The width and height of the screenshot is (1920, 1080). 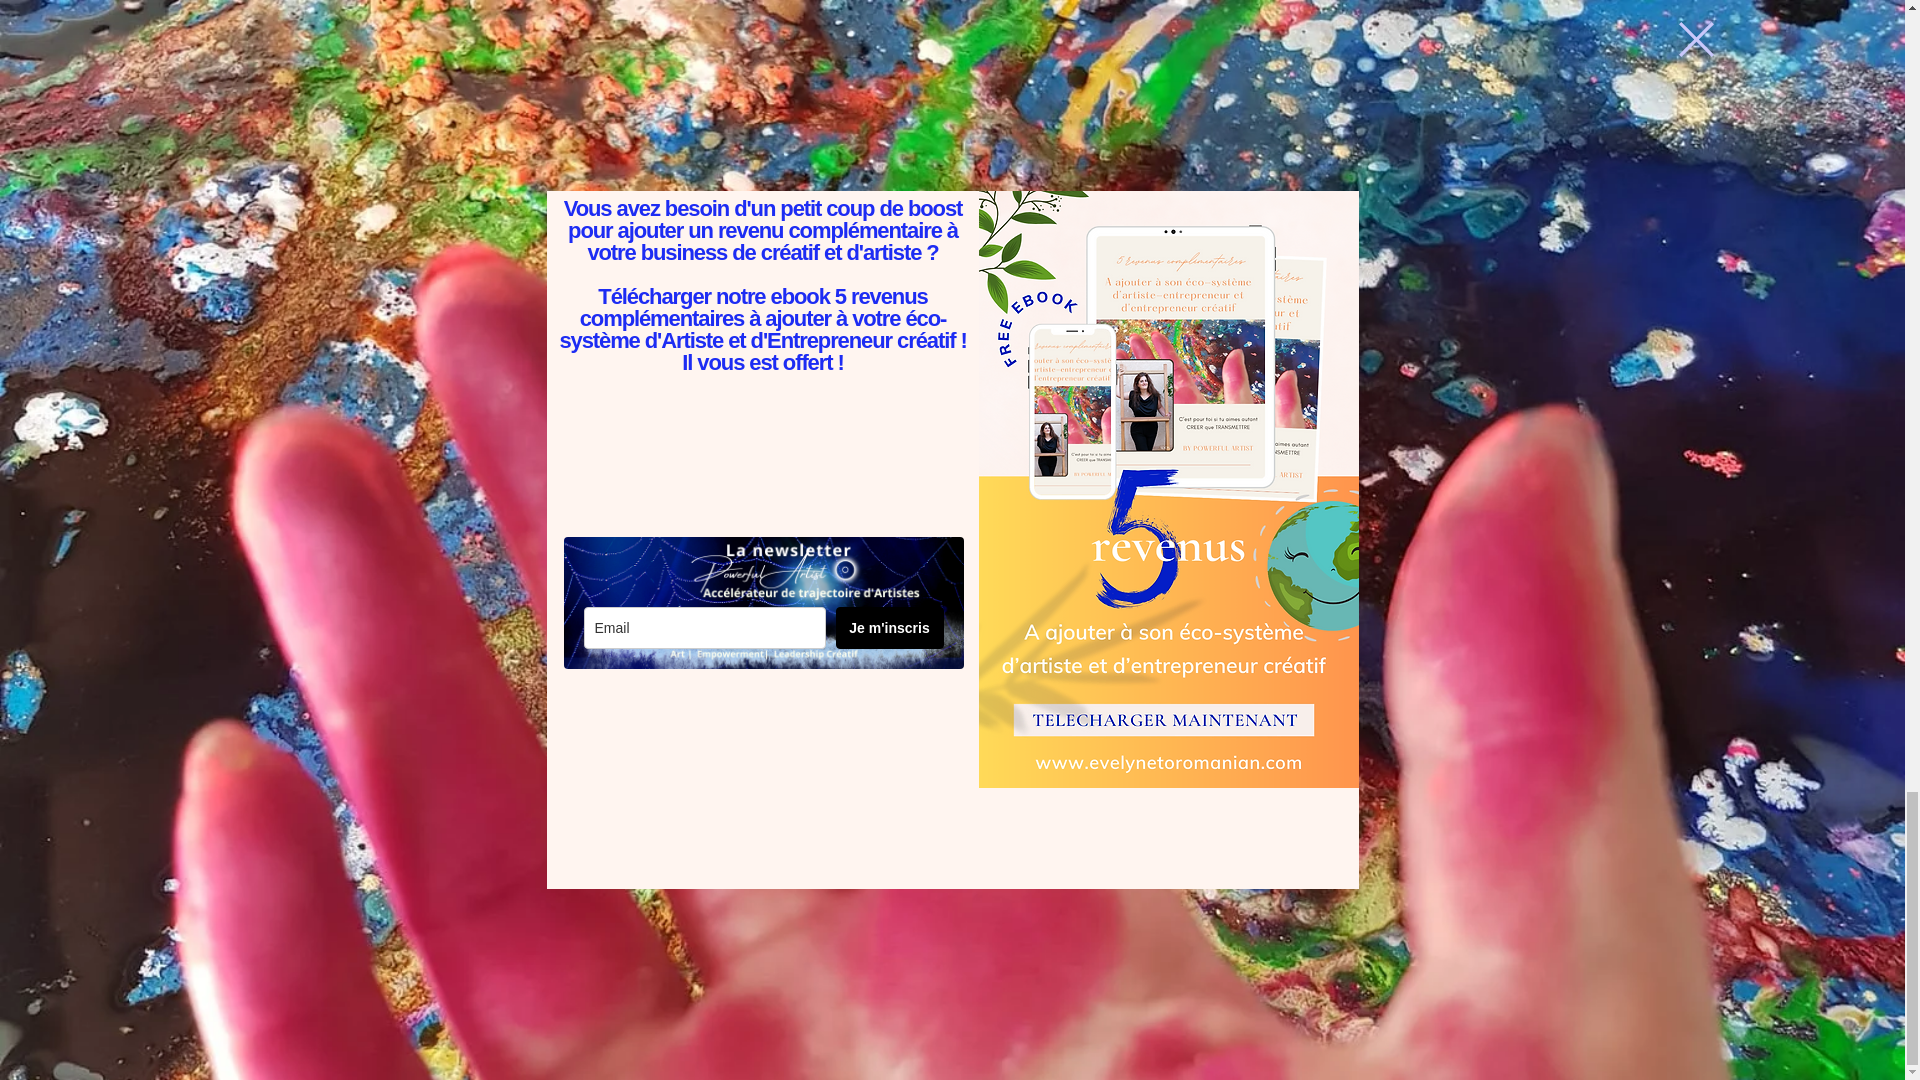 I want to click on Art, so click(x=1314, y=194).